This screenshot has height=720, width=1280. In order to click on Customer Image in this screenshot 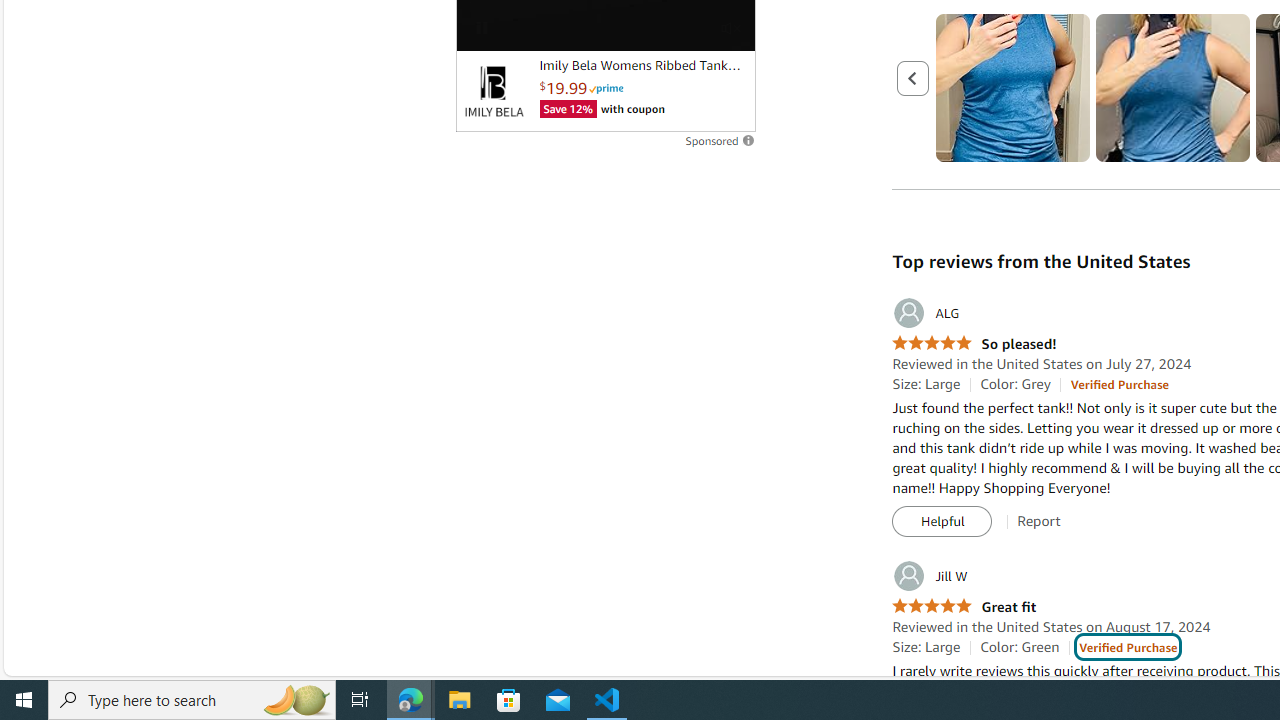, I will do `click(1172, 88)`.